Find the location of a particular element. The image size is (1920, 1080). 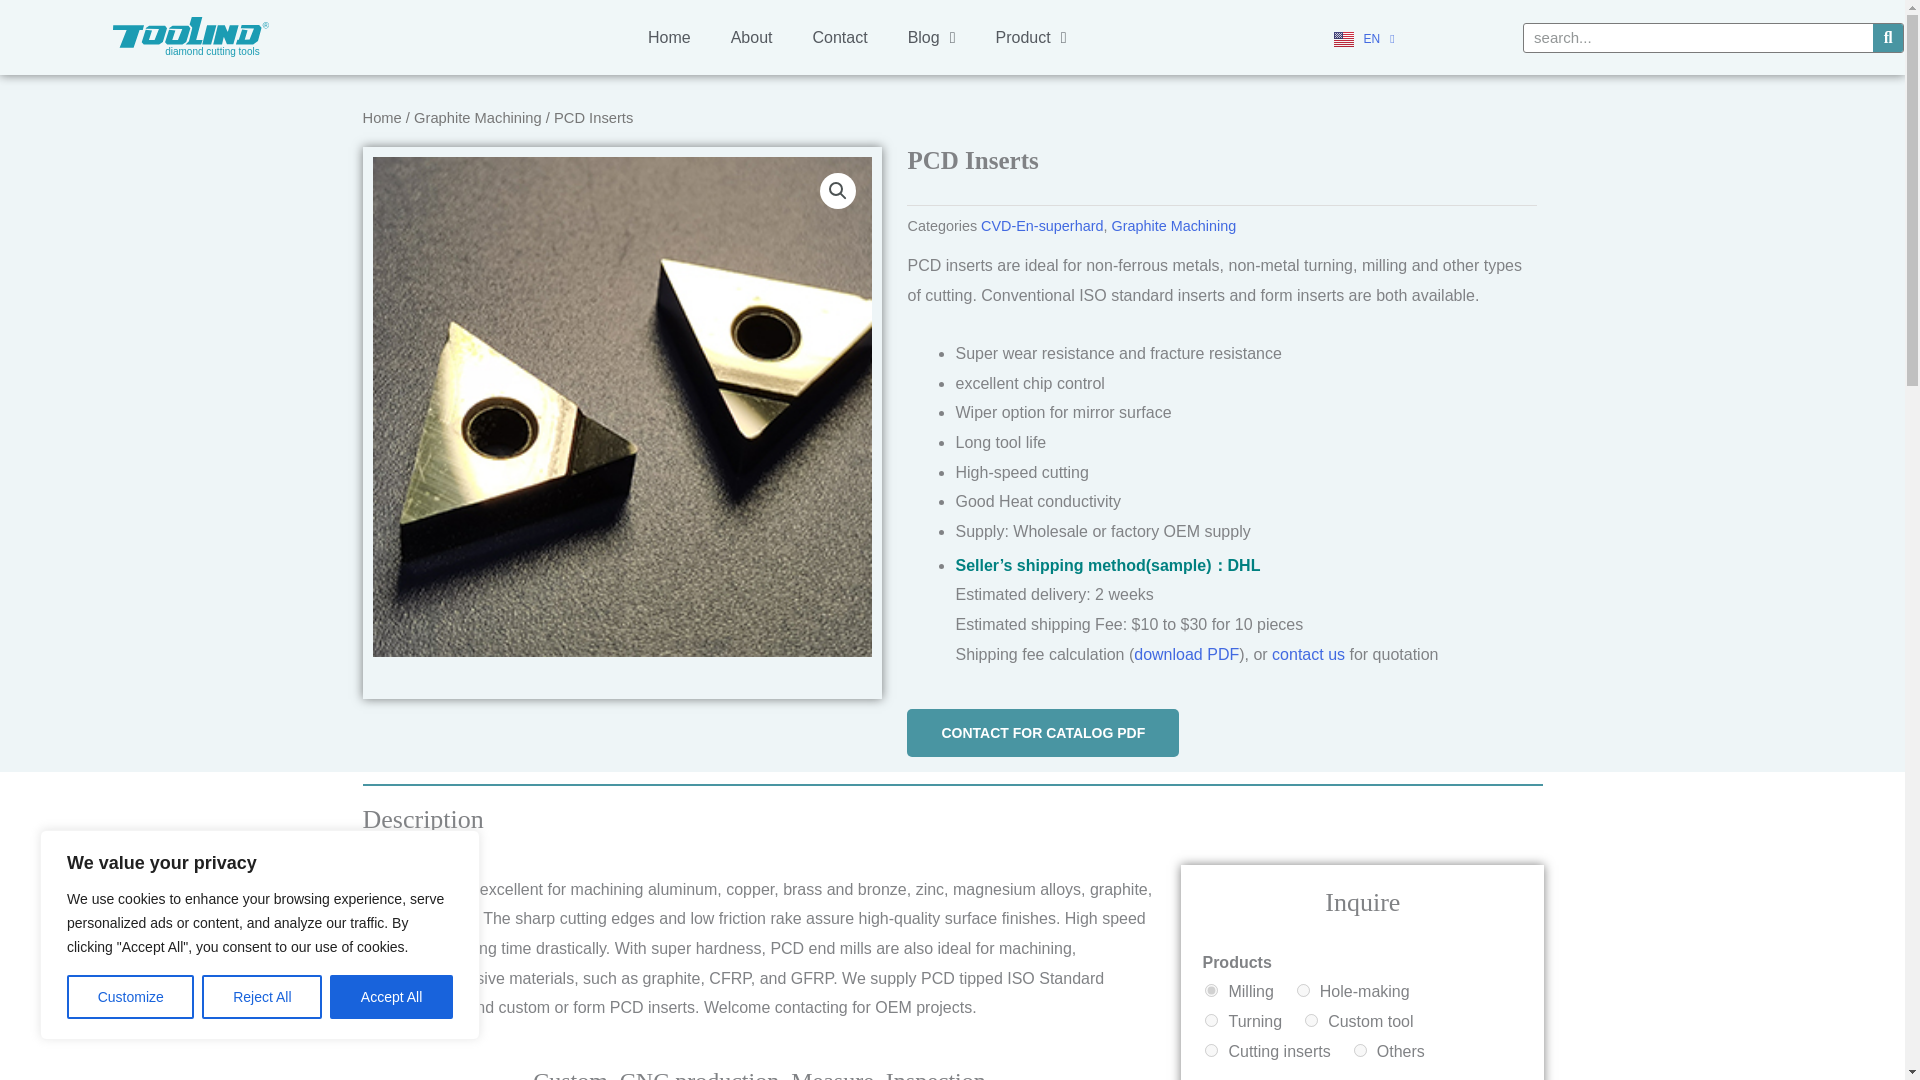

Contact is located at coordinates (839, 37).